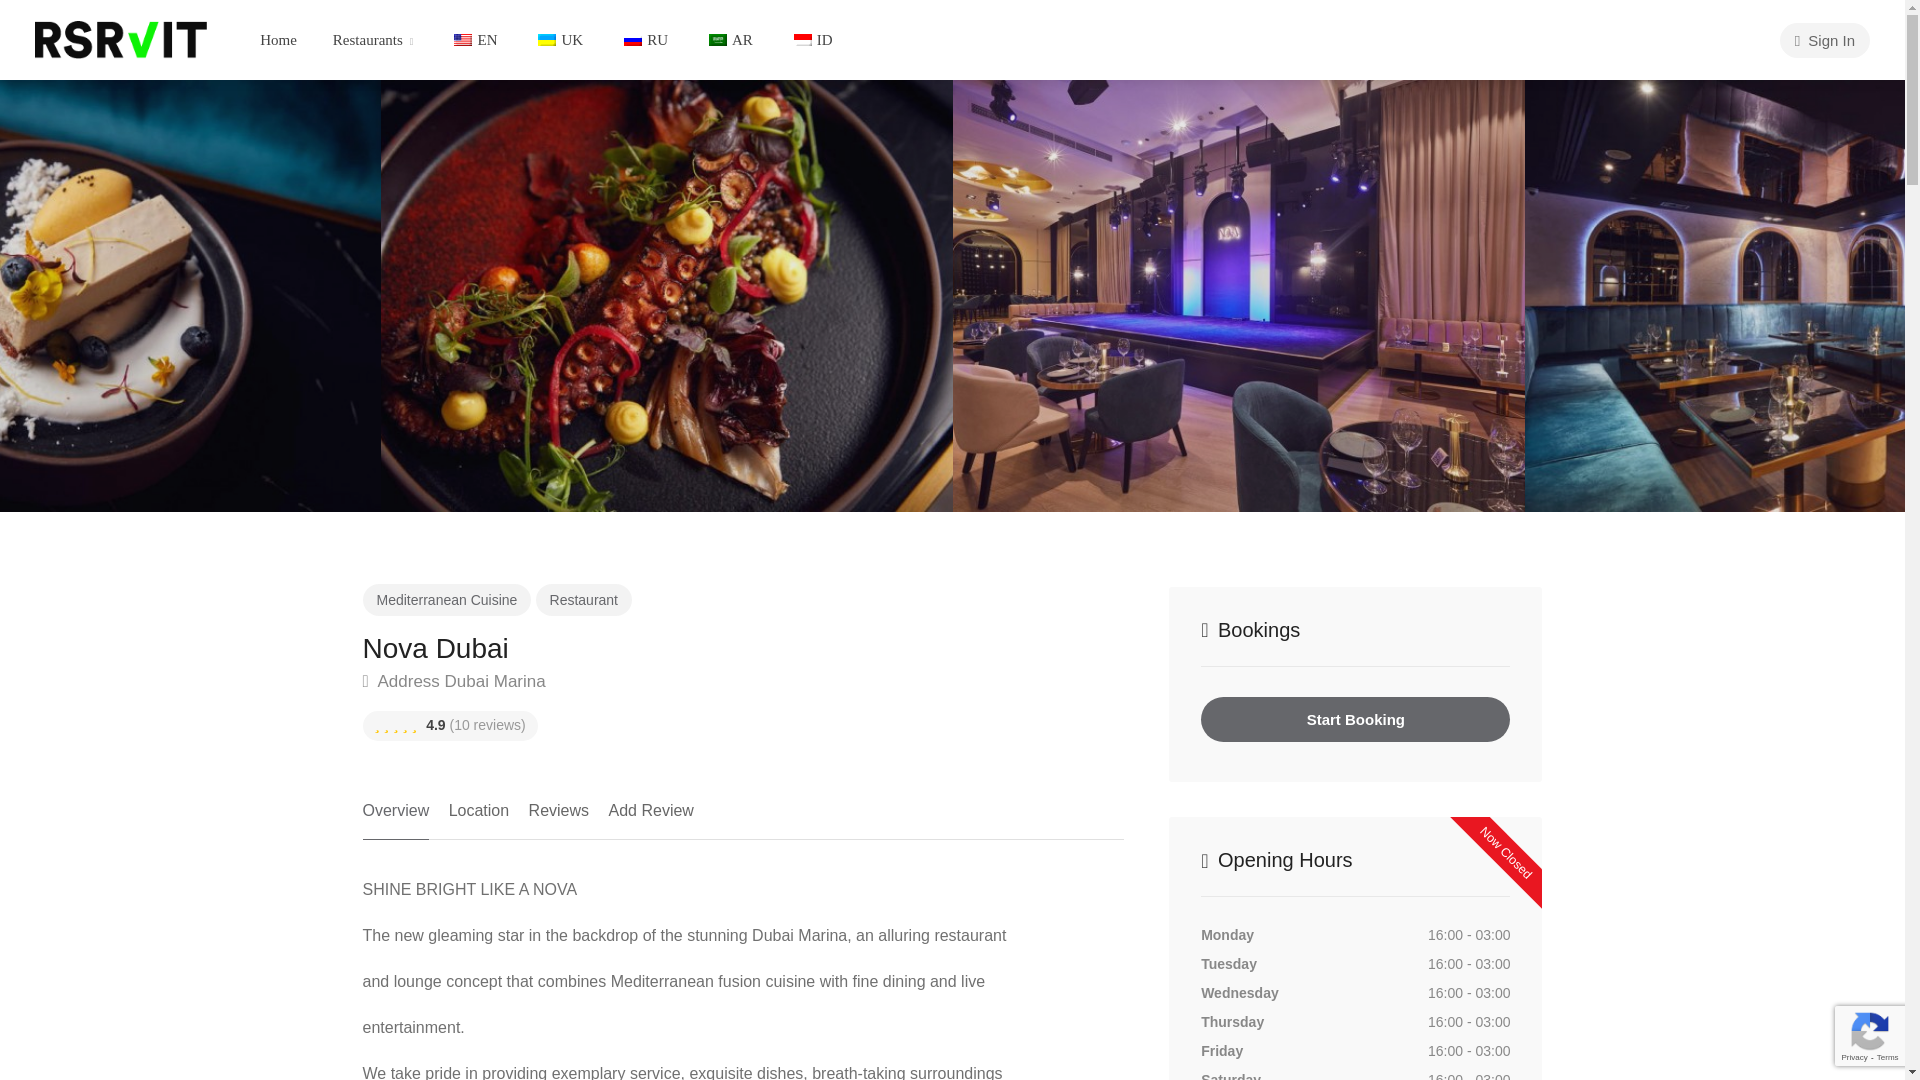 This screenshot has width=1920, height=1080. I want to click on EN, so click(472, 40).